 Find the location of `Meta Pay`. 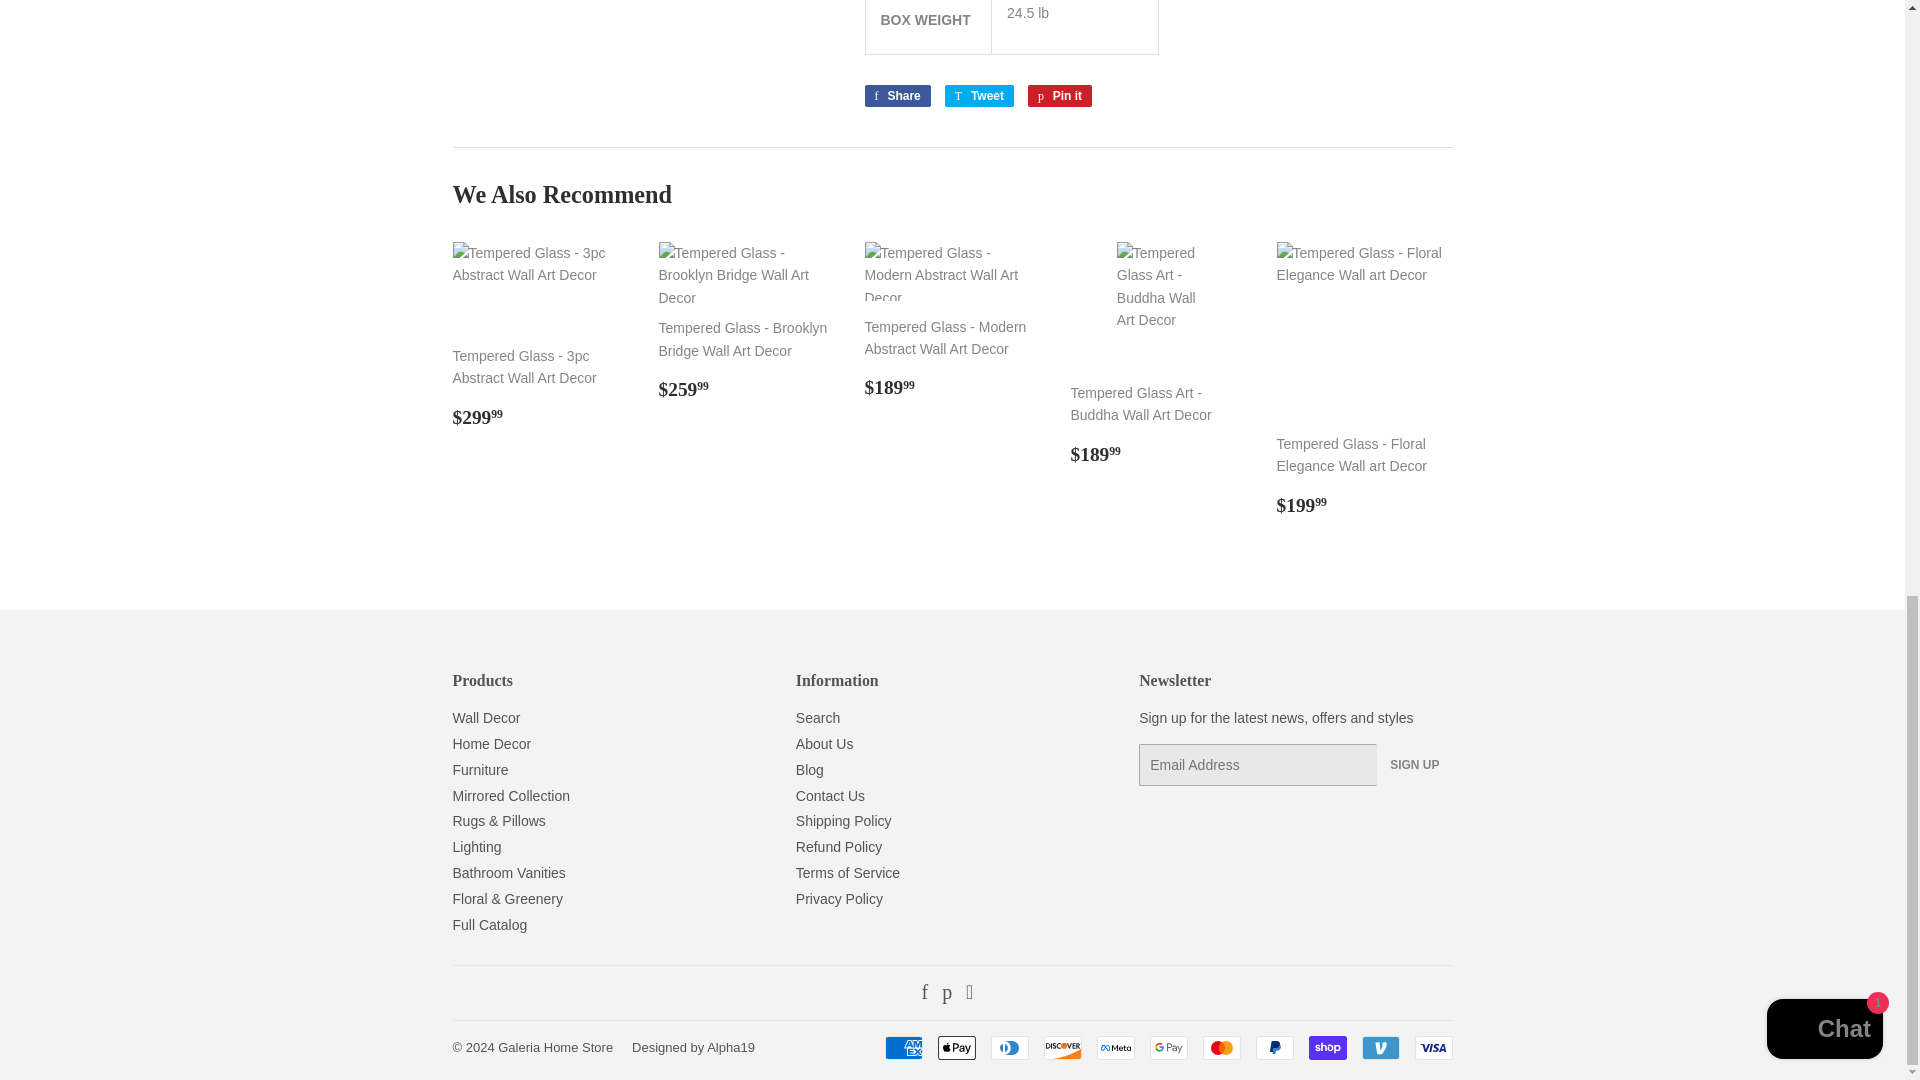

Meta Pay is located at coordinates (1115, 1047).